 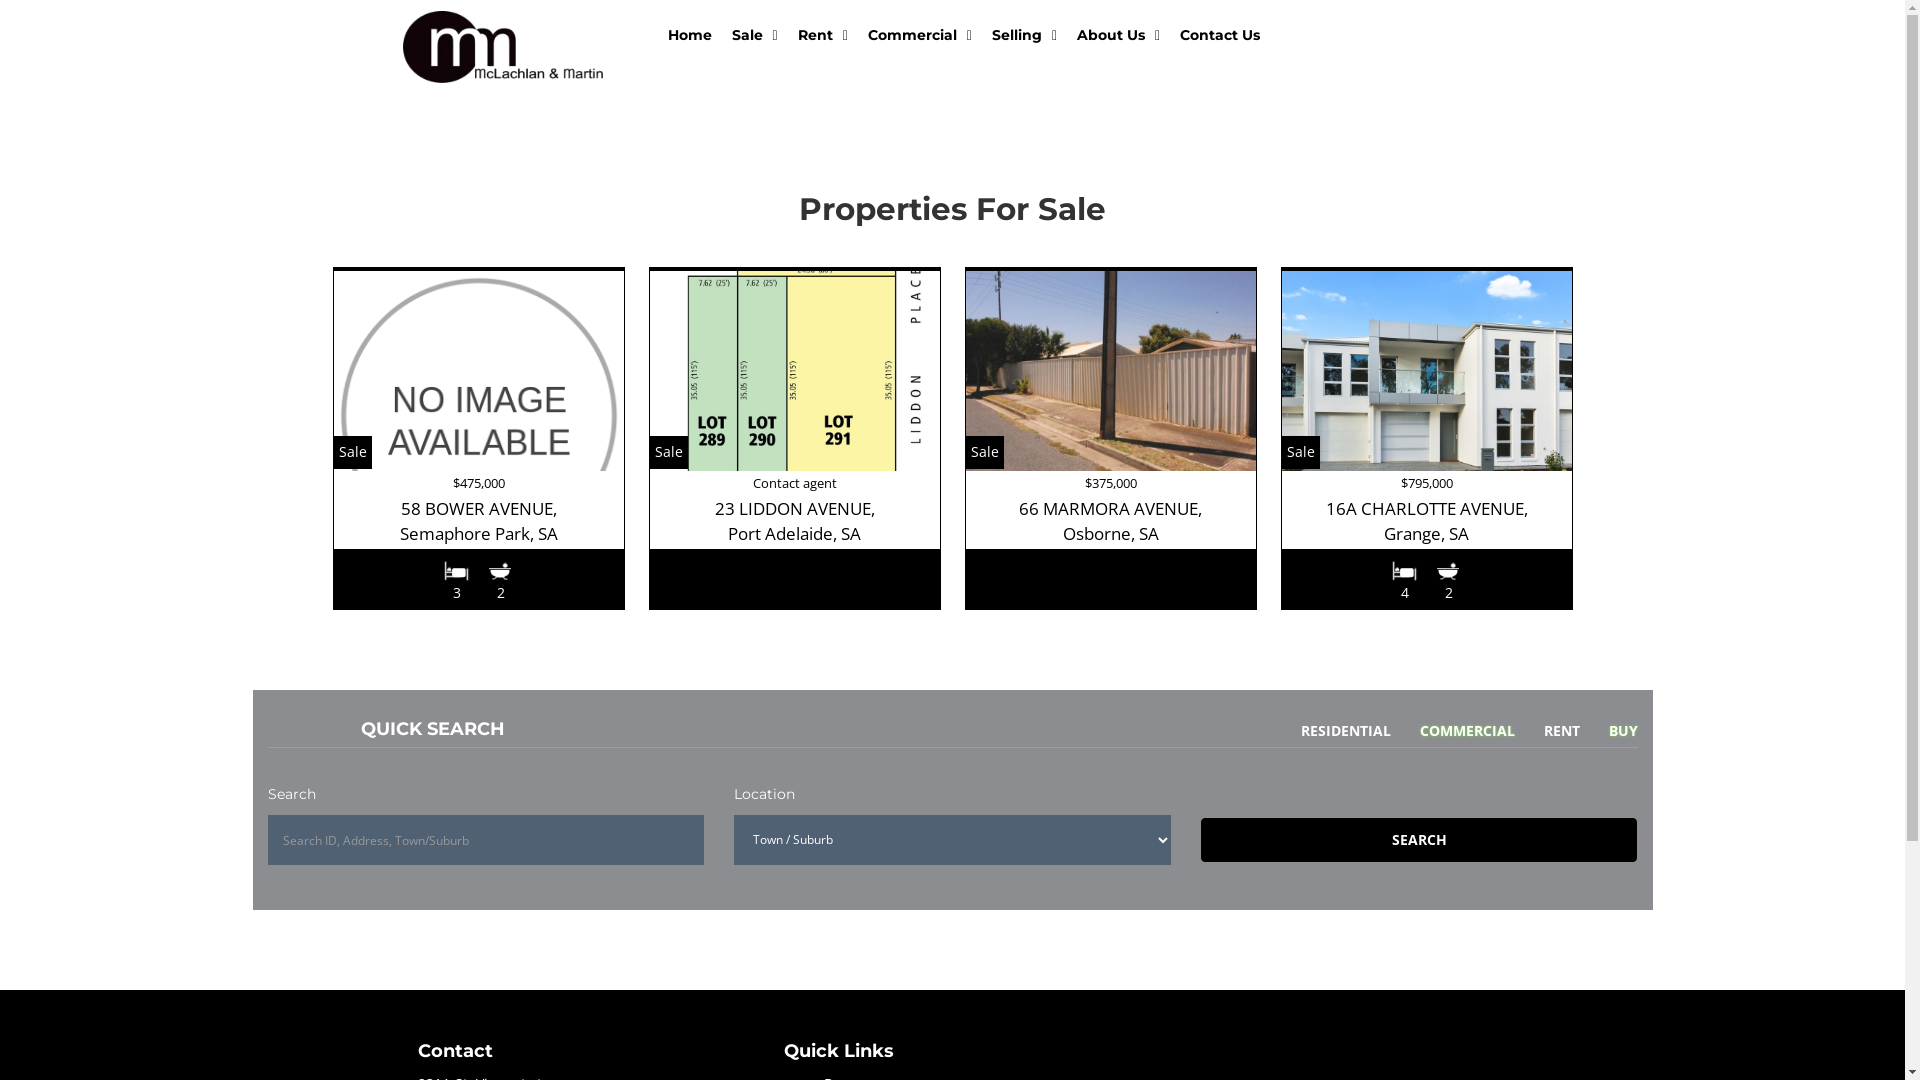 I want to click on Sale
$375,000
66 MARMORA AVENUE,
Osborne, SA, so click(x=1110, y=438).